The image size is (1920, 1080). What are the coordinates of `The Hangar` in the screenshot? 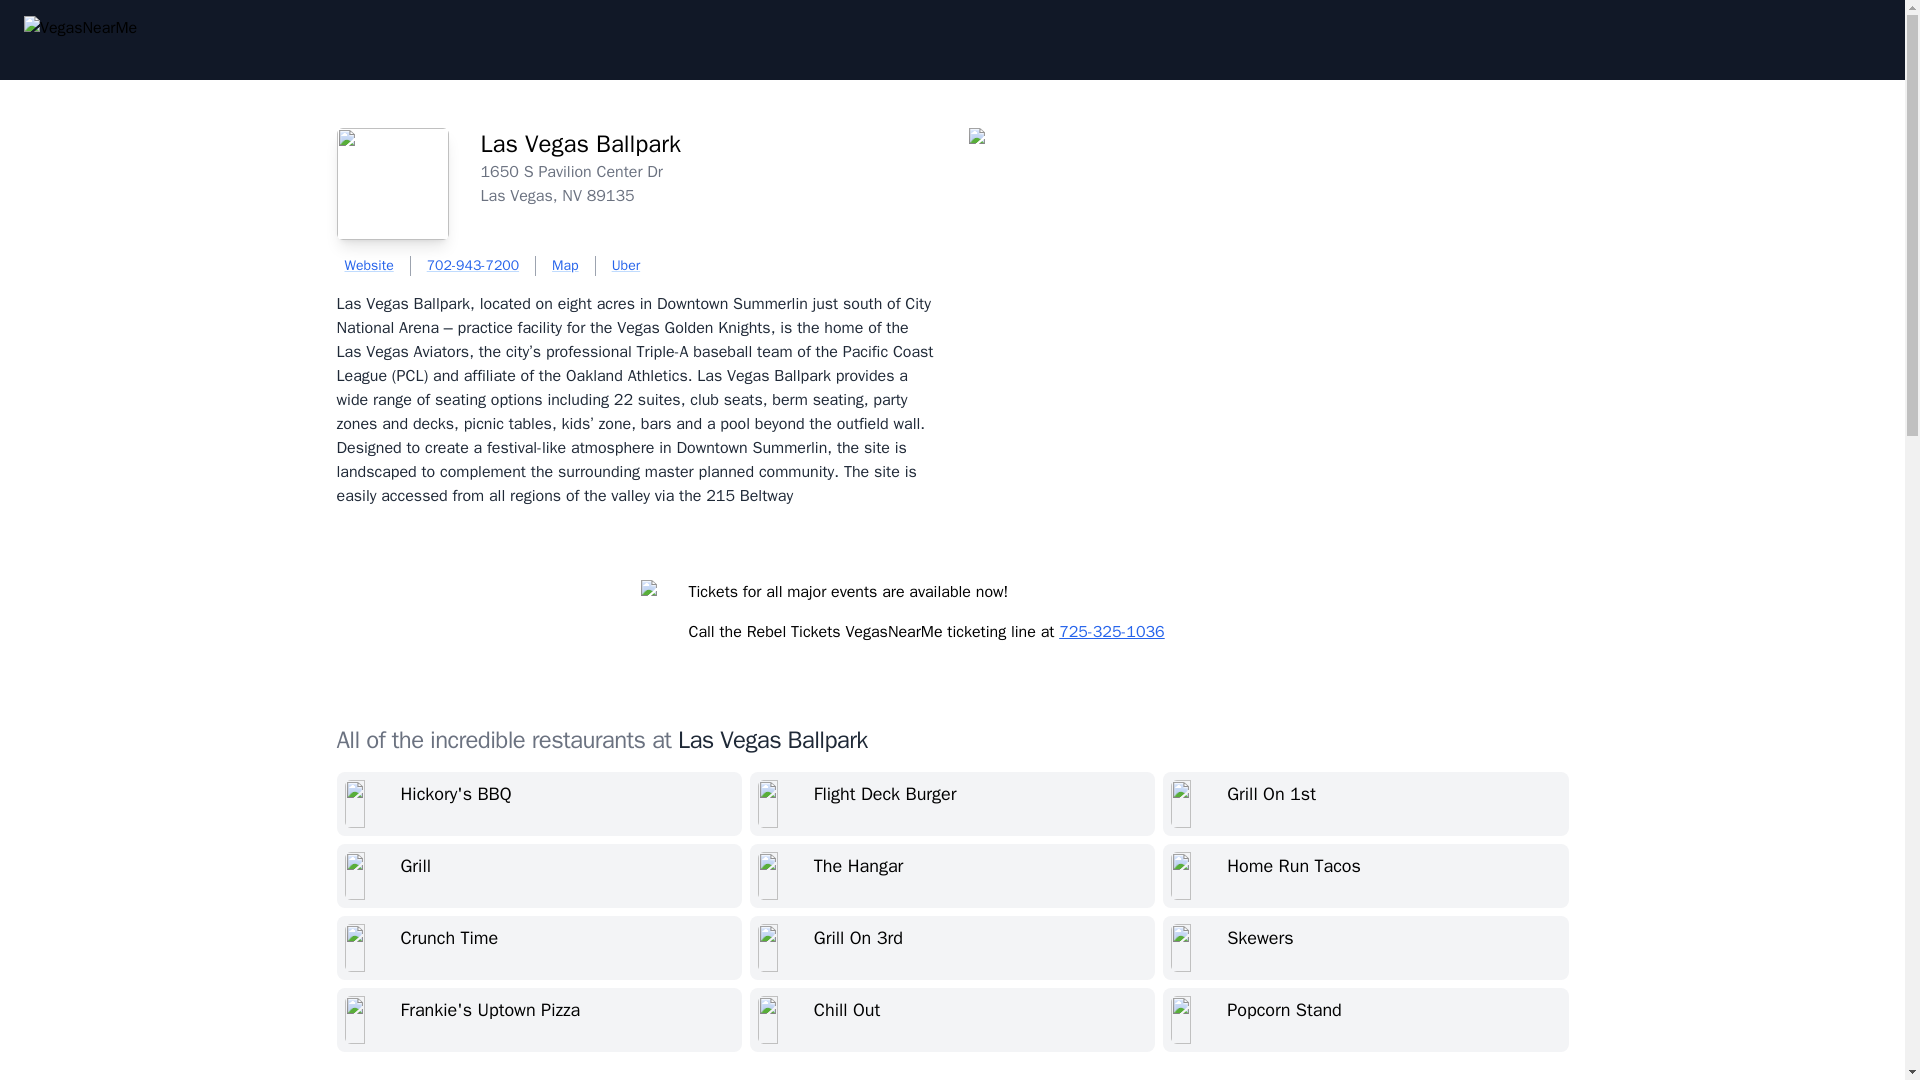 It's located at (952, 876).